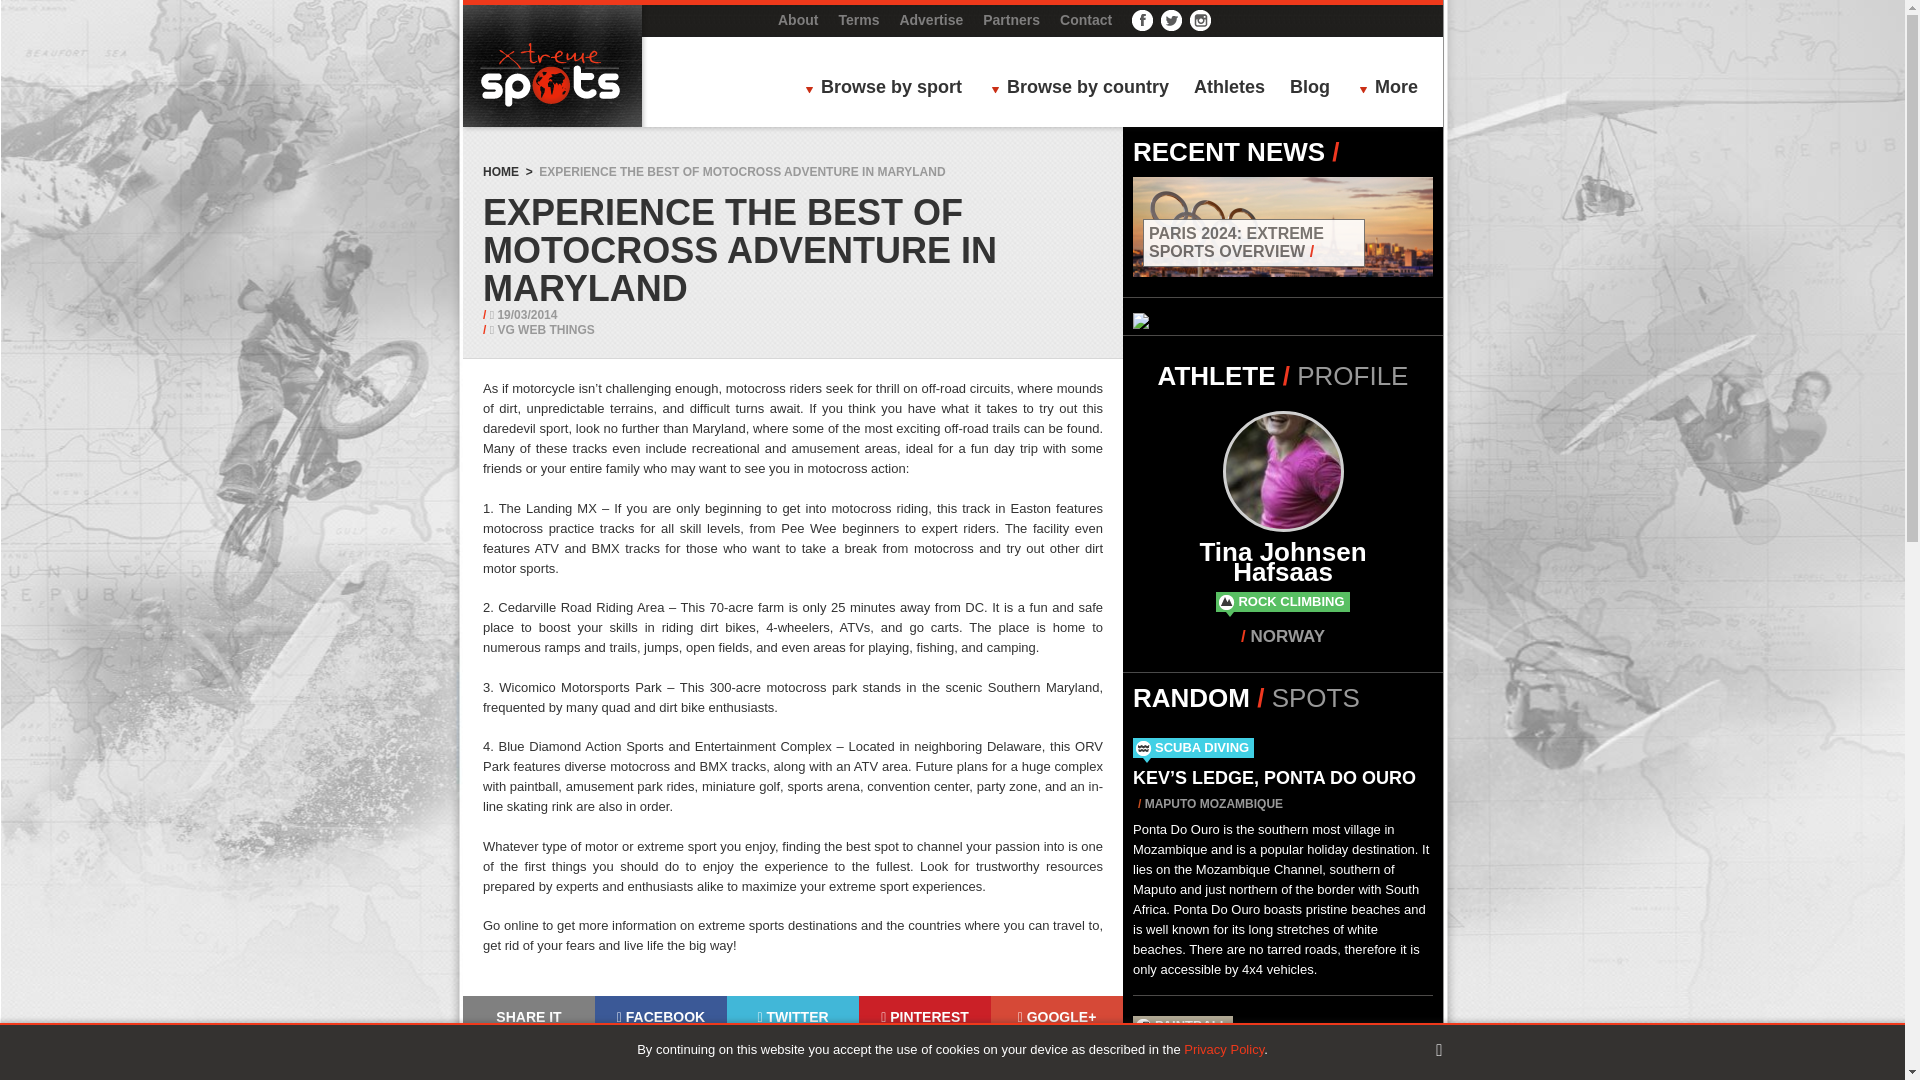  I want to click on Browse by country, so click(1085, 89).